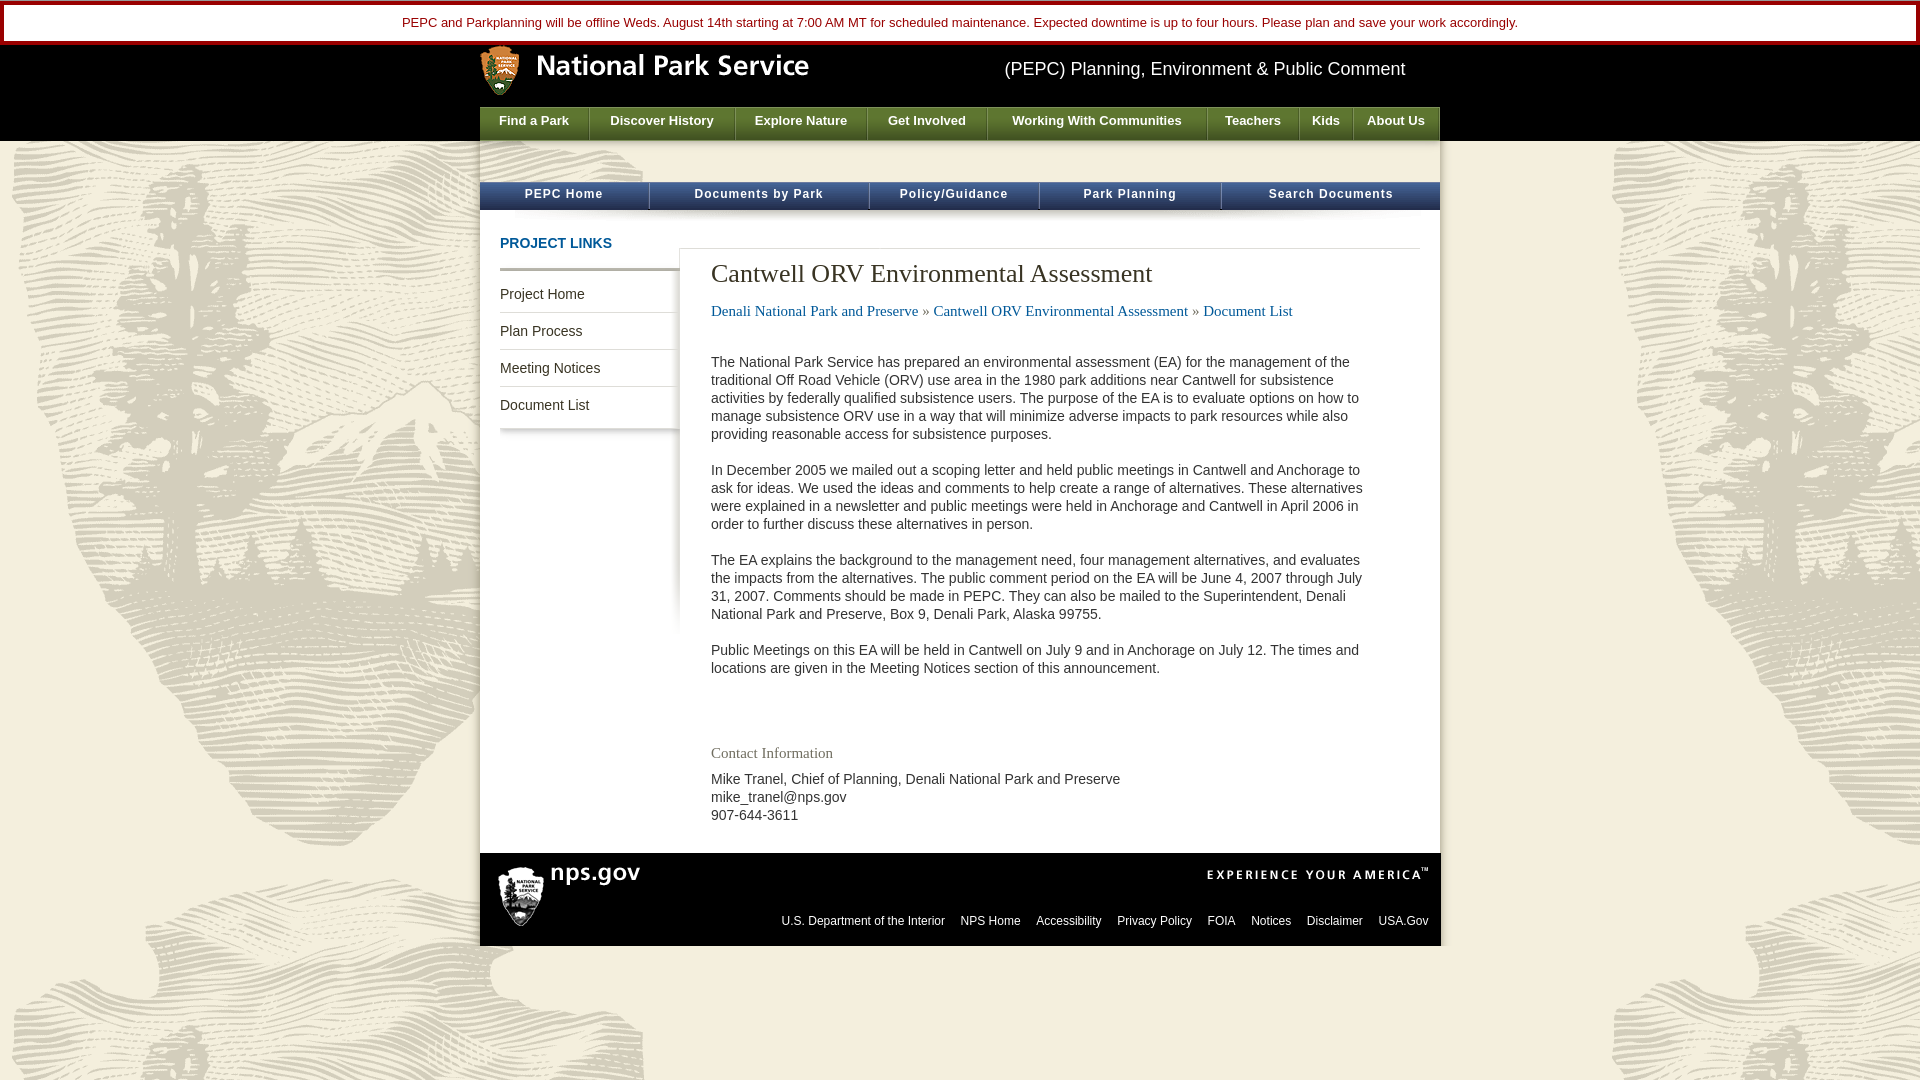 Image resolution: width=1920 pixels, height=1080 pixels. Describe the element at coordinates (1060, 310) in the screenshot. I see `Cantwell ORV Environmental Assessment` at that location.